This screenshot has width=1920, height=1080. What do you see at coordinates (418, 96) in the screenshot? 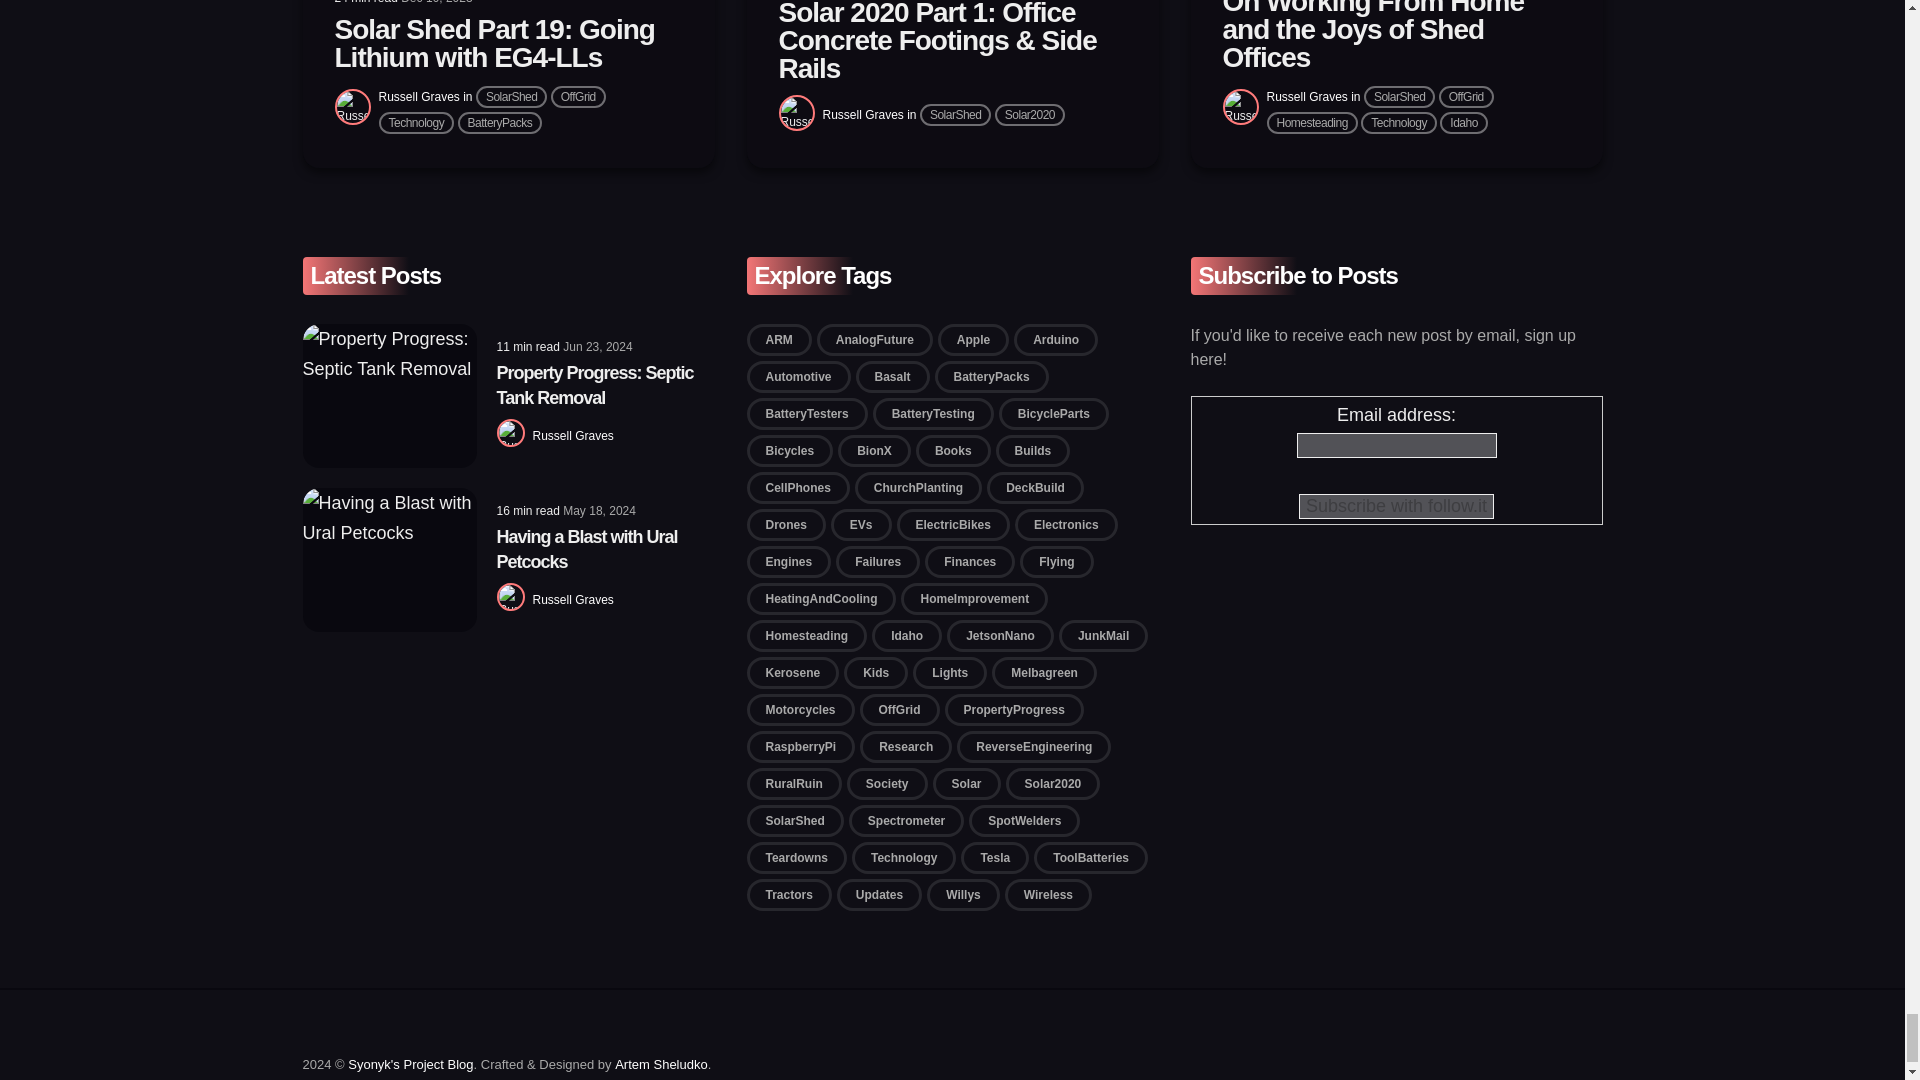
I see `Russell Graves` at bounding box center [418, 96].